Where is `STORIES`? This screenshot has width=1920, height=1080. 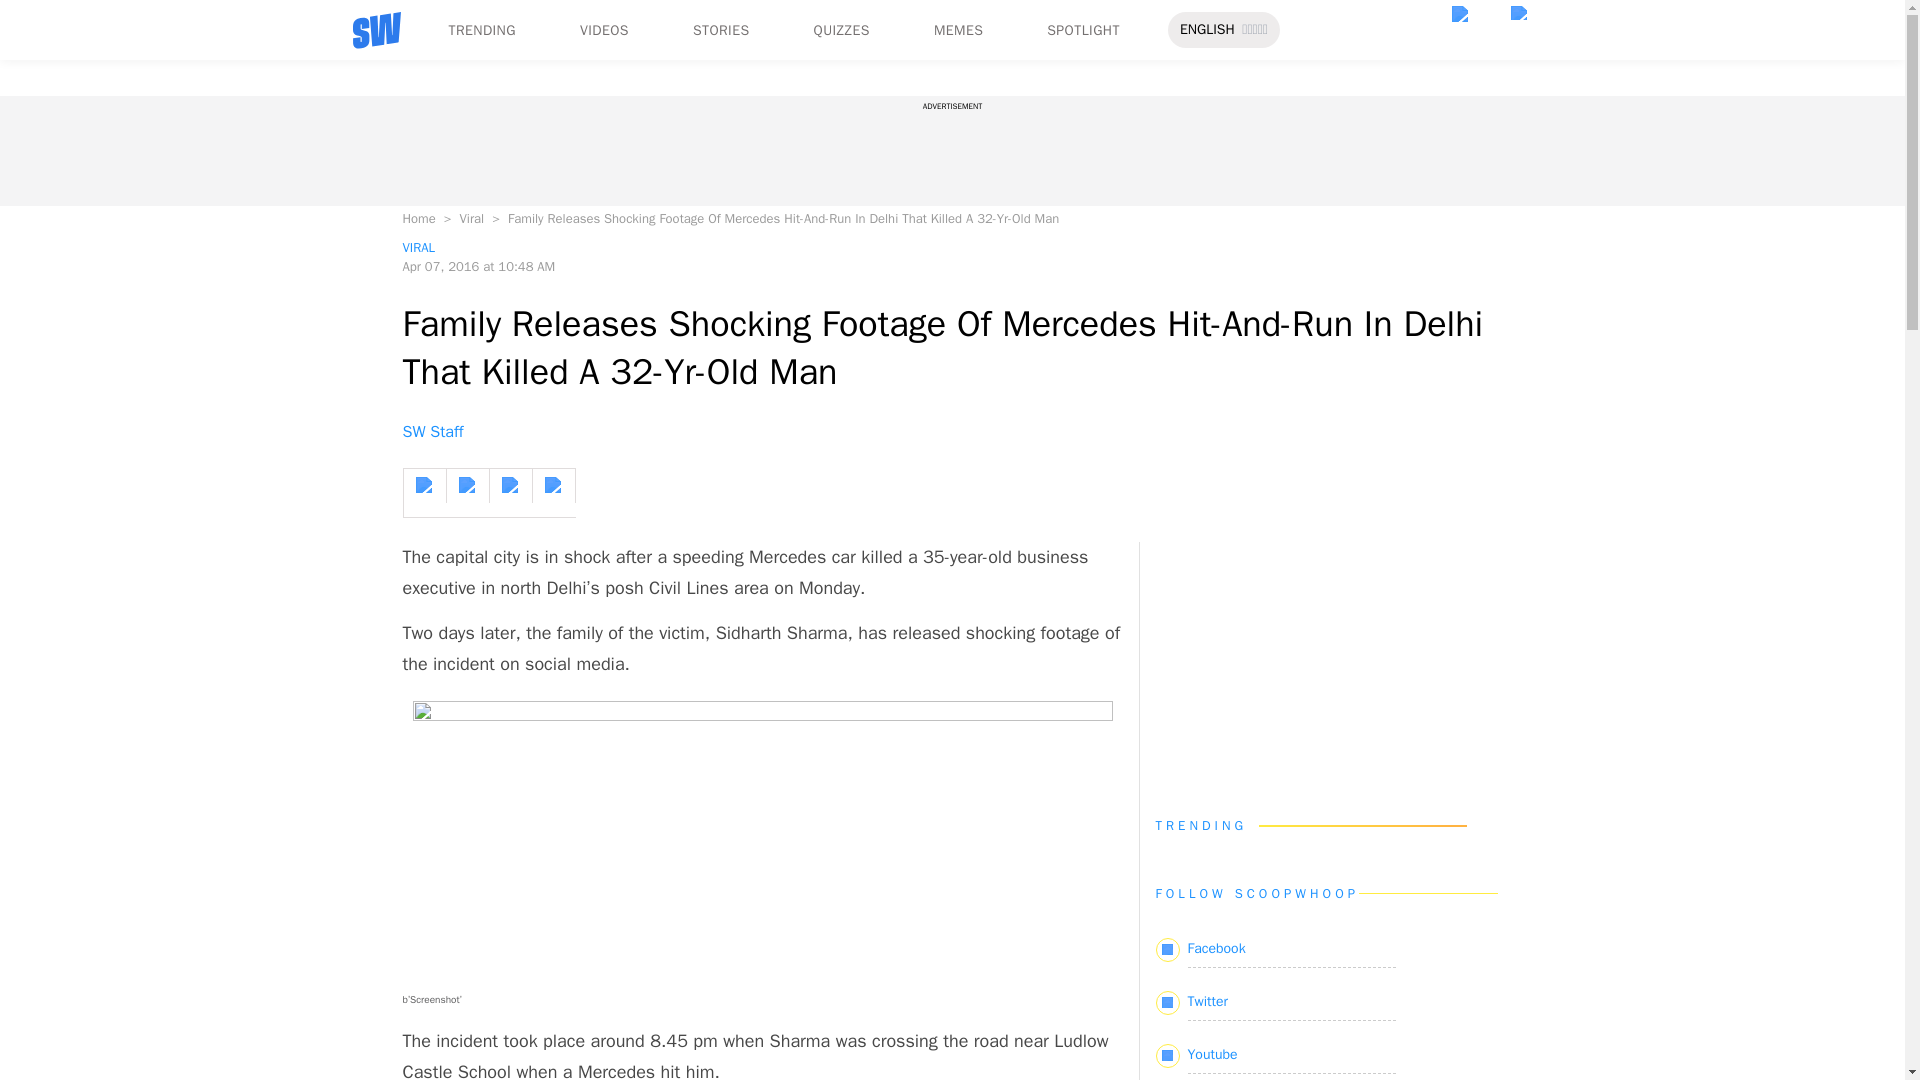 STORIES is located at coordinates (722, 30).